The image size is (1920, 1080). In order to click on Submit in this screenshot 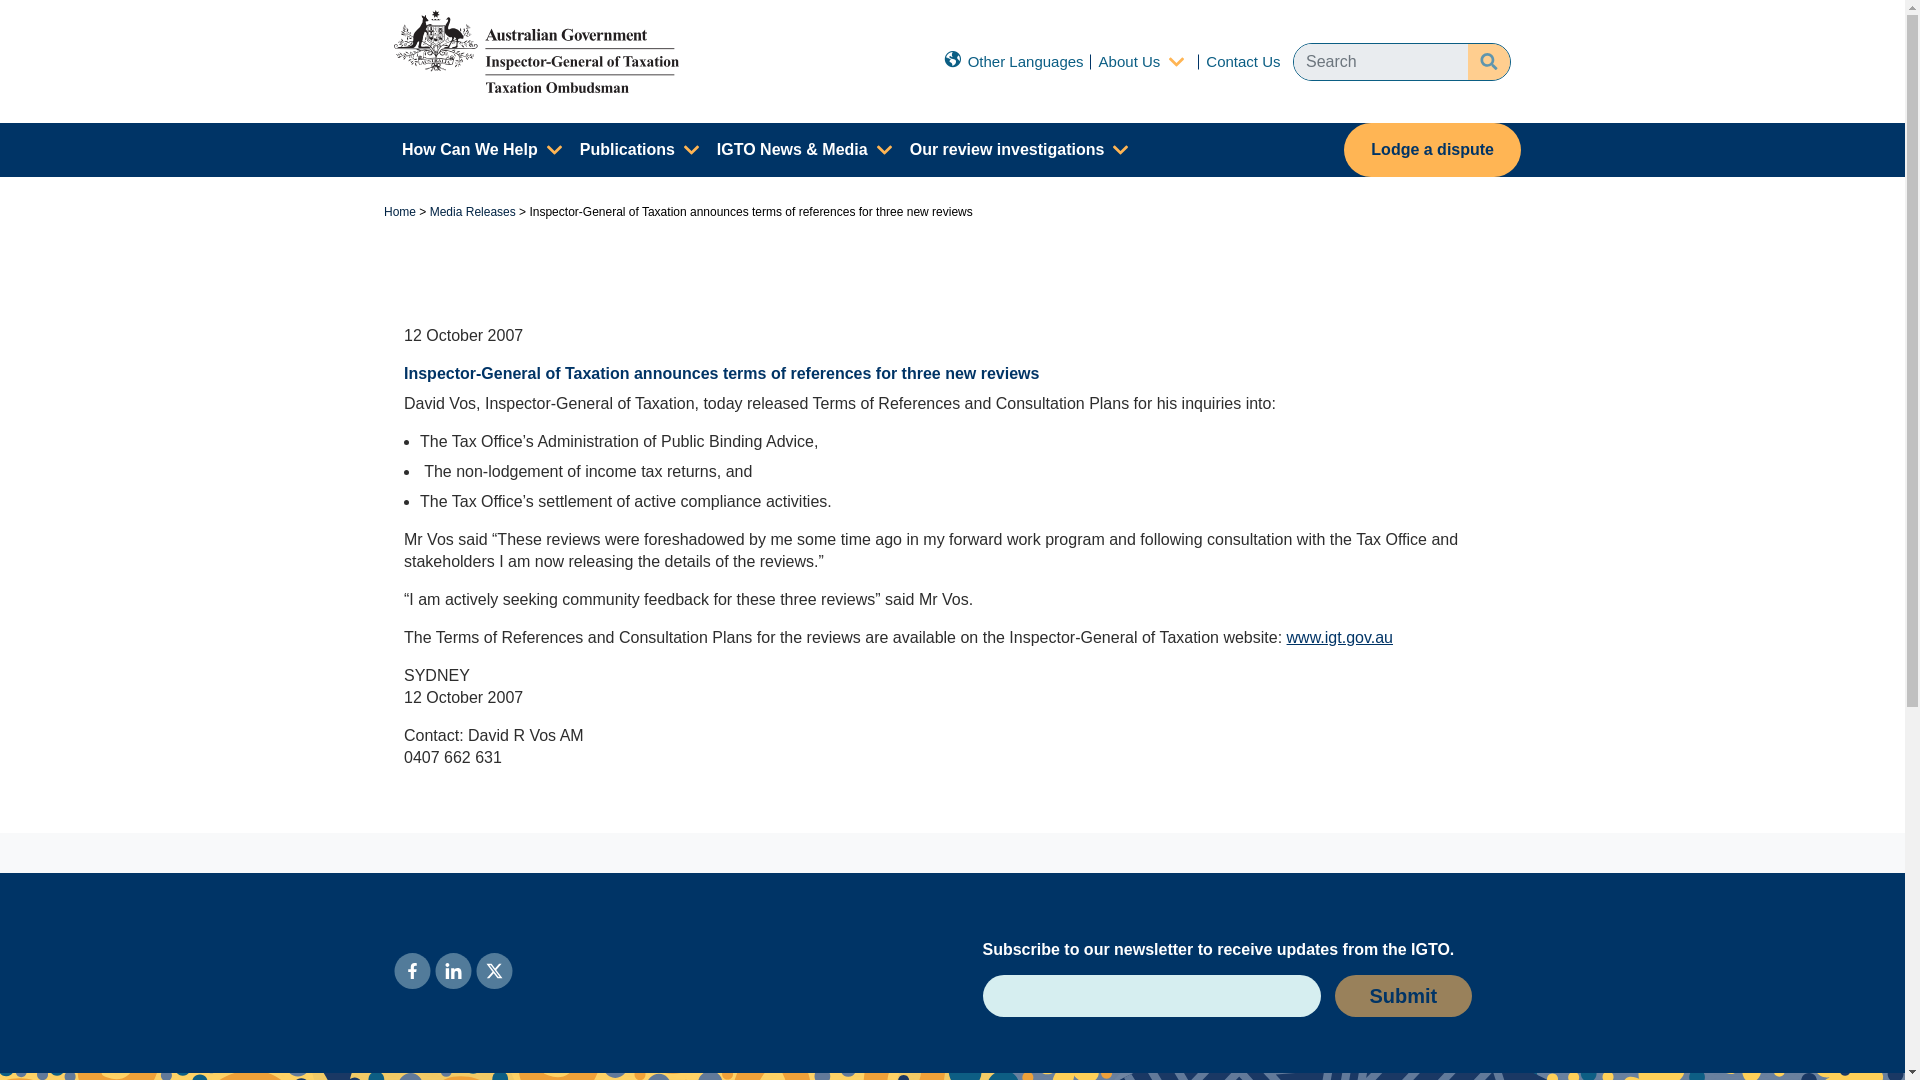, I will do `click(1403, 996)`.